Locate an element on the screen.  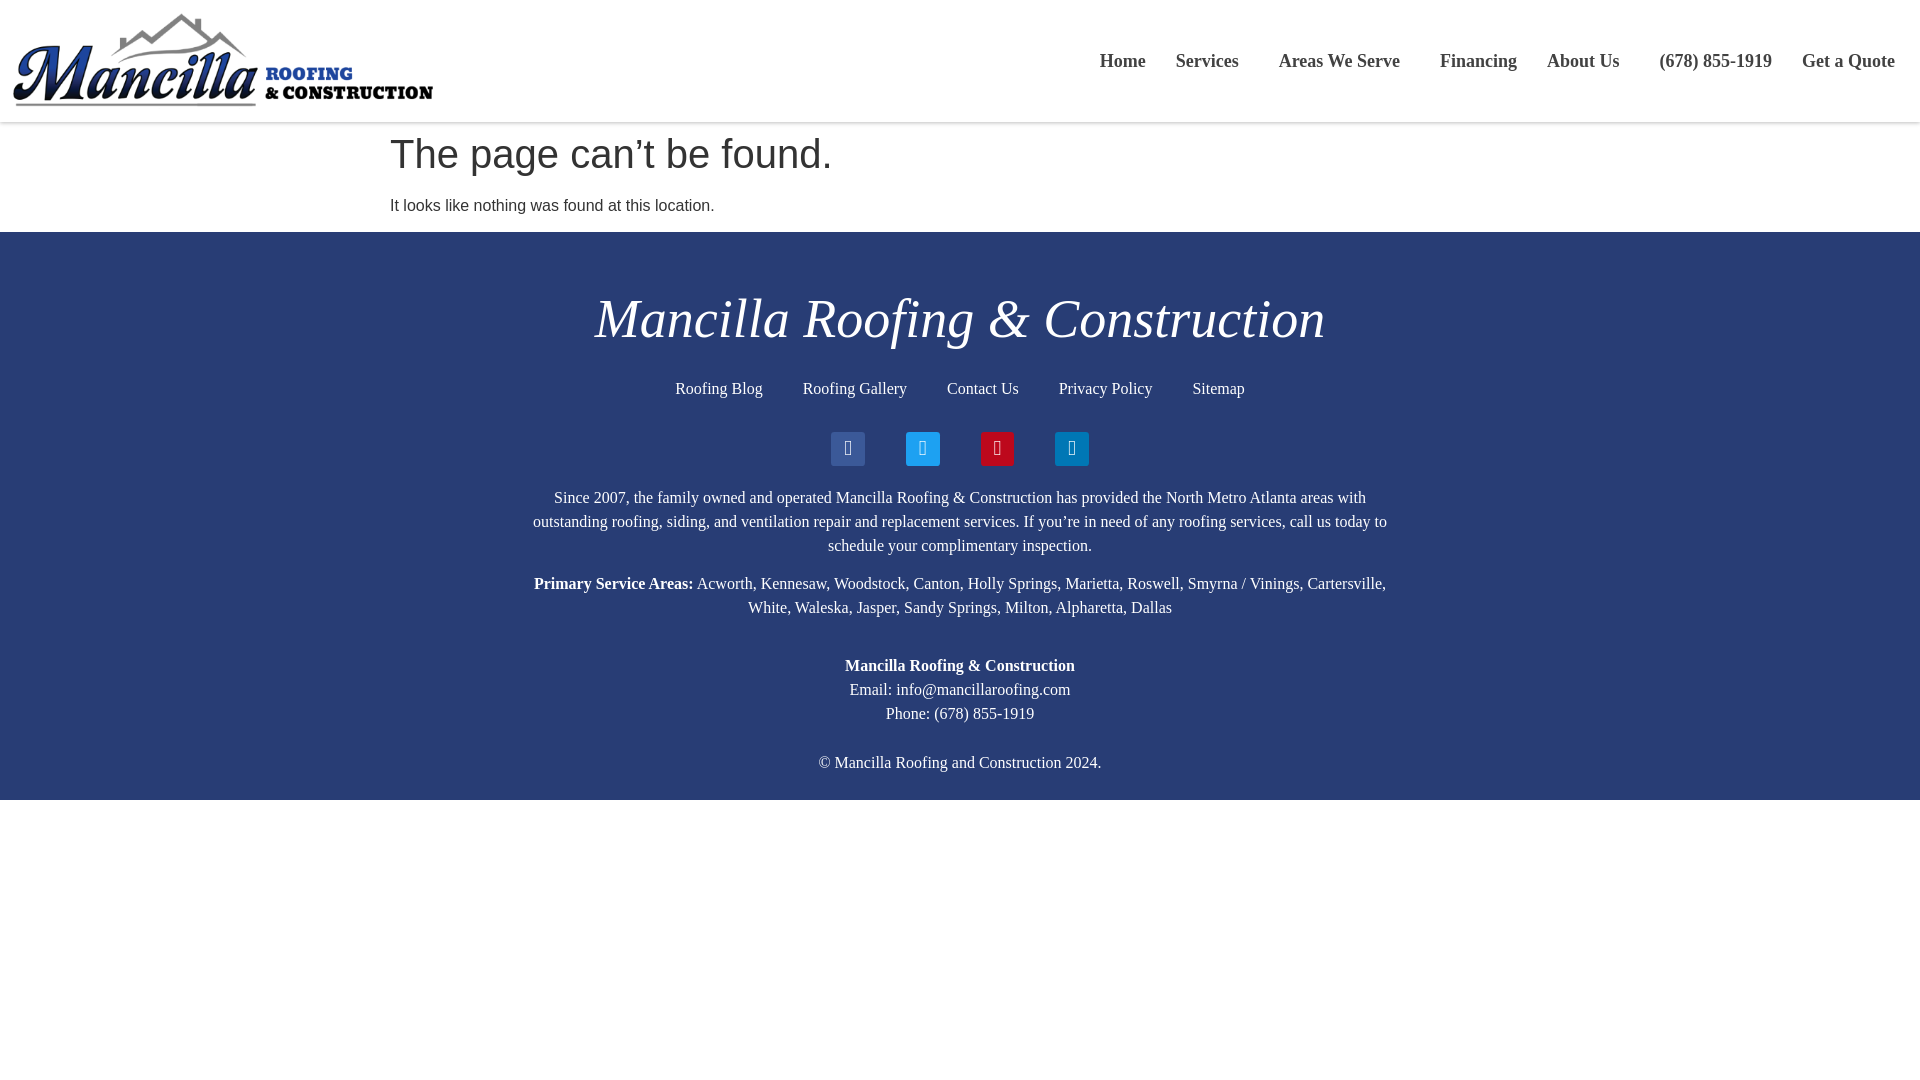
Get a Quote is located at coordinates (1848, 60).